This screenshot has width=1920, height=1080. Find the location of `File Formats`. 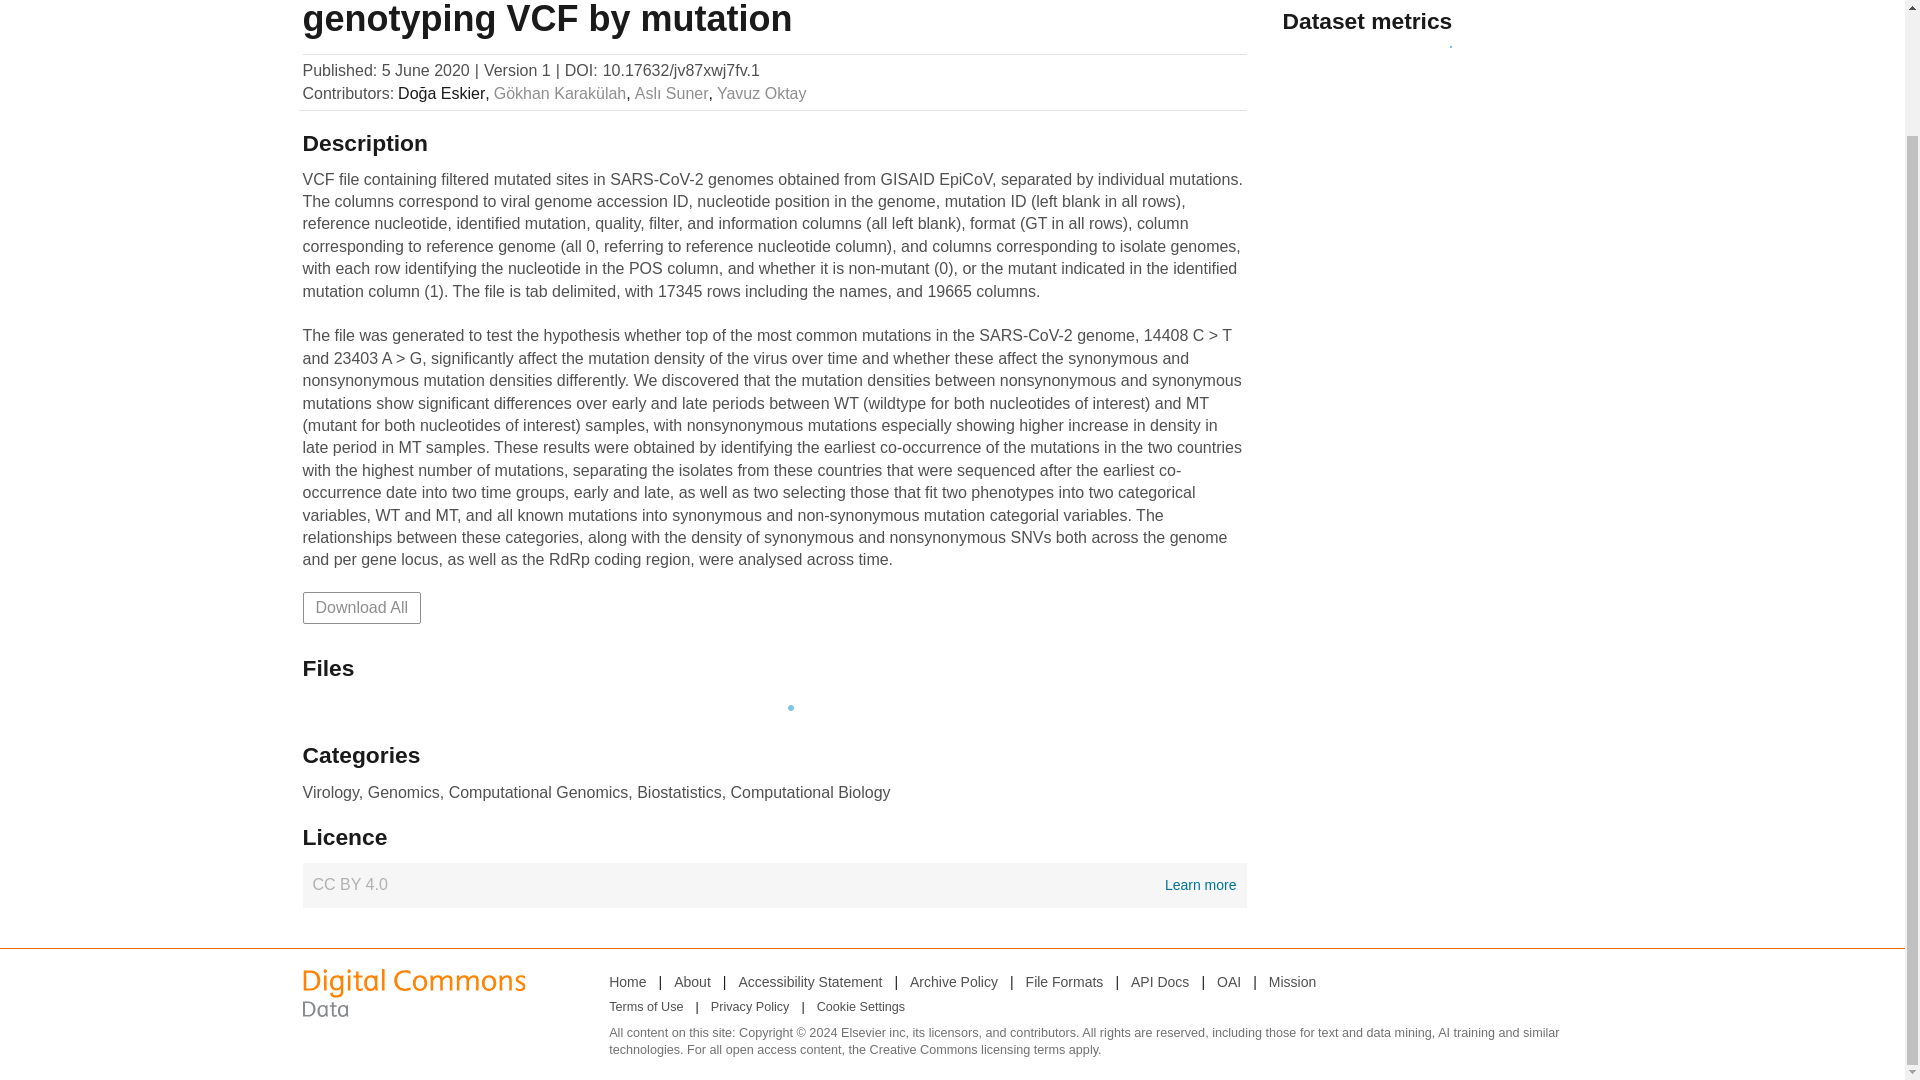

File Formats is located at coordinates (774, 884).